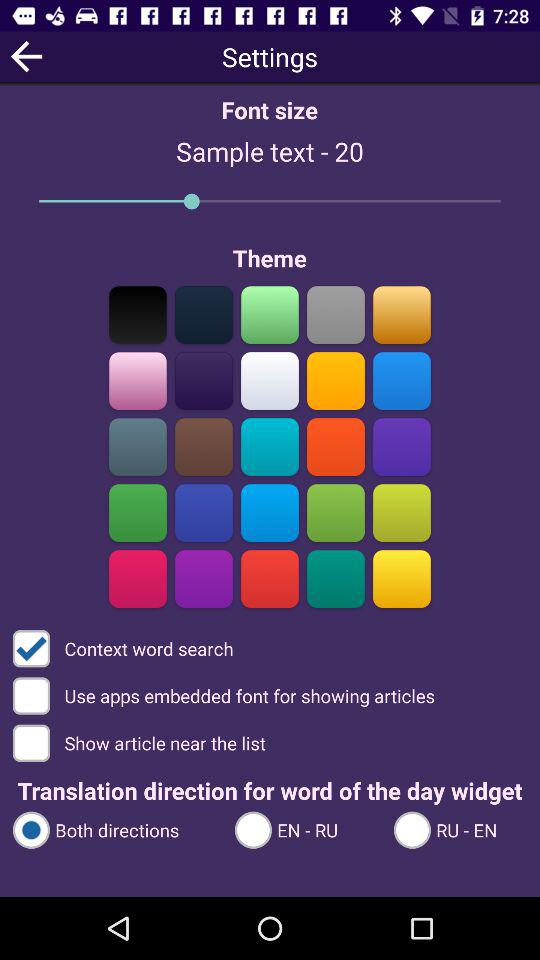  Describe the element at coordinates (336, 446) in the screenshot. I see `red font color` at that location.